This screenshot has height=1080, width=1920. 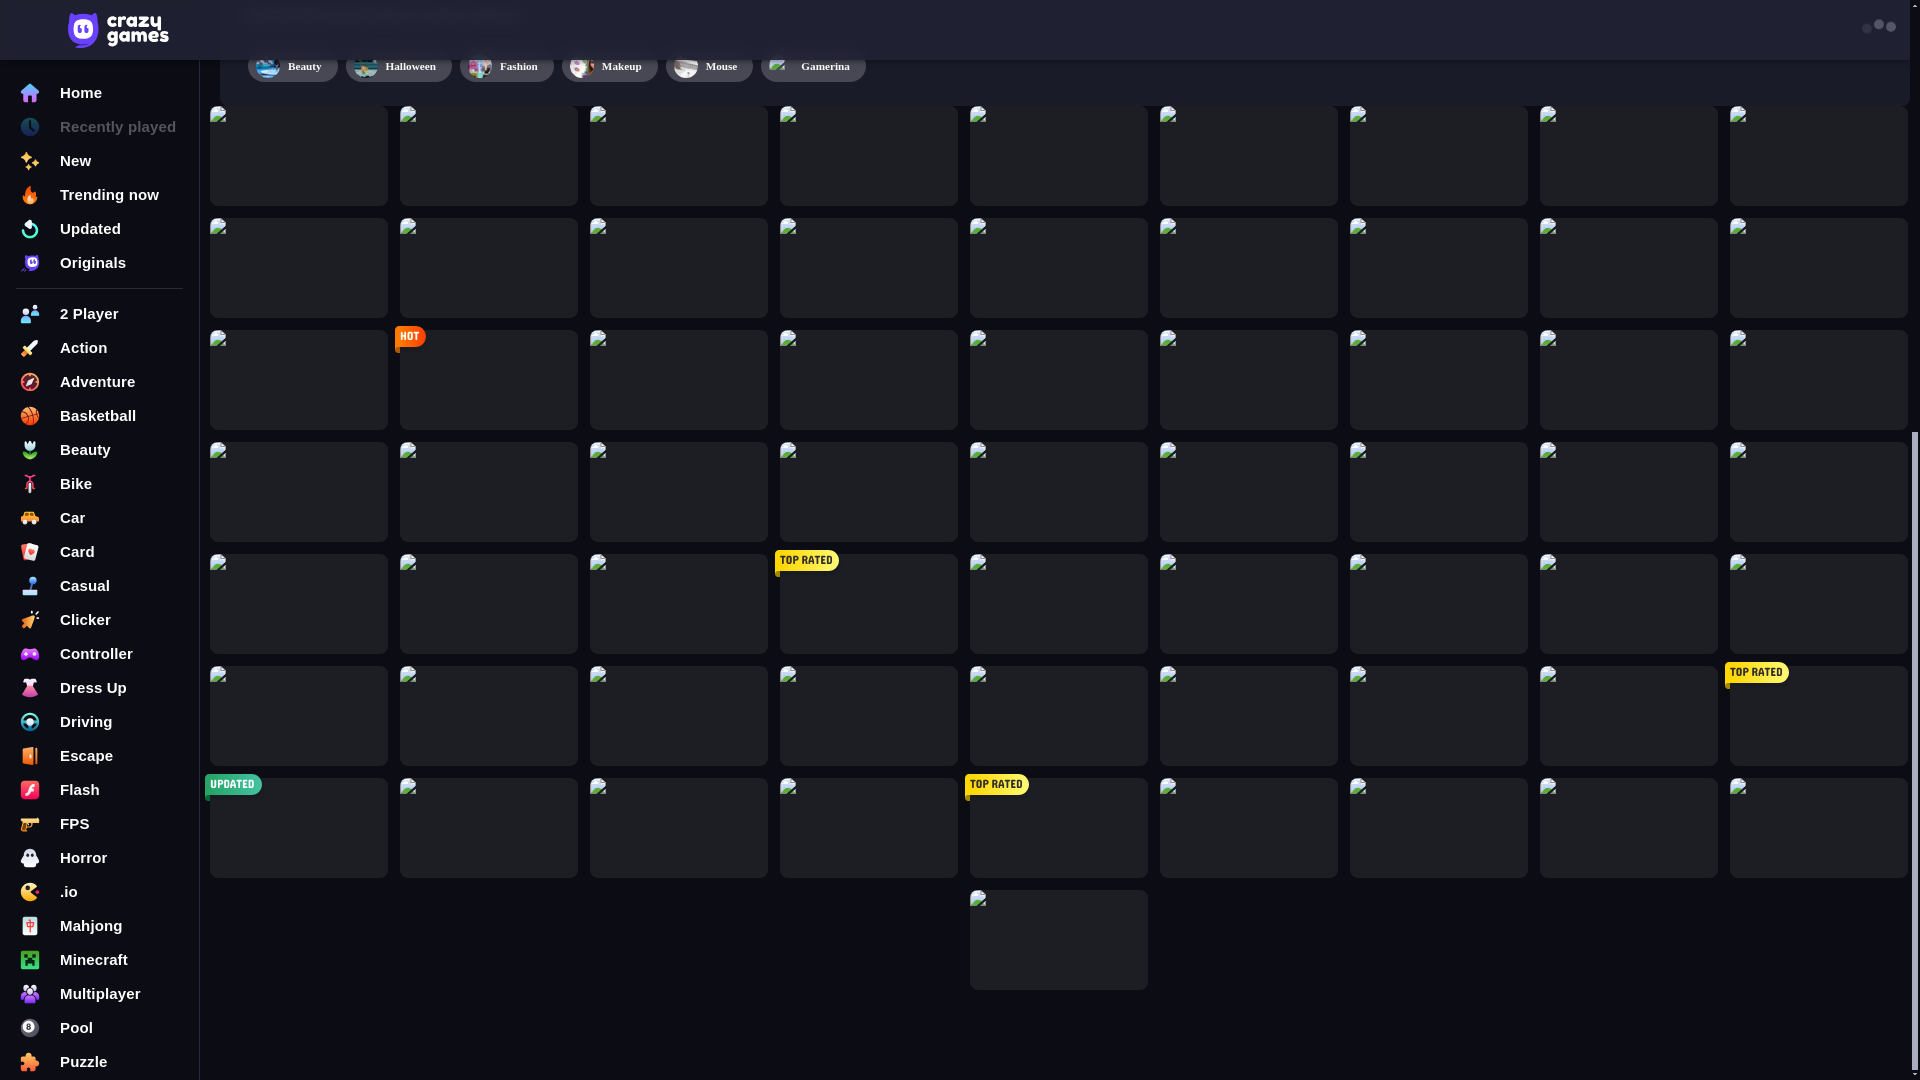 What do you see at coordinates (100, 416) in the screenshot?
I see `Soccer` at bounding box center [100, 416].